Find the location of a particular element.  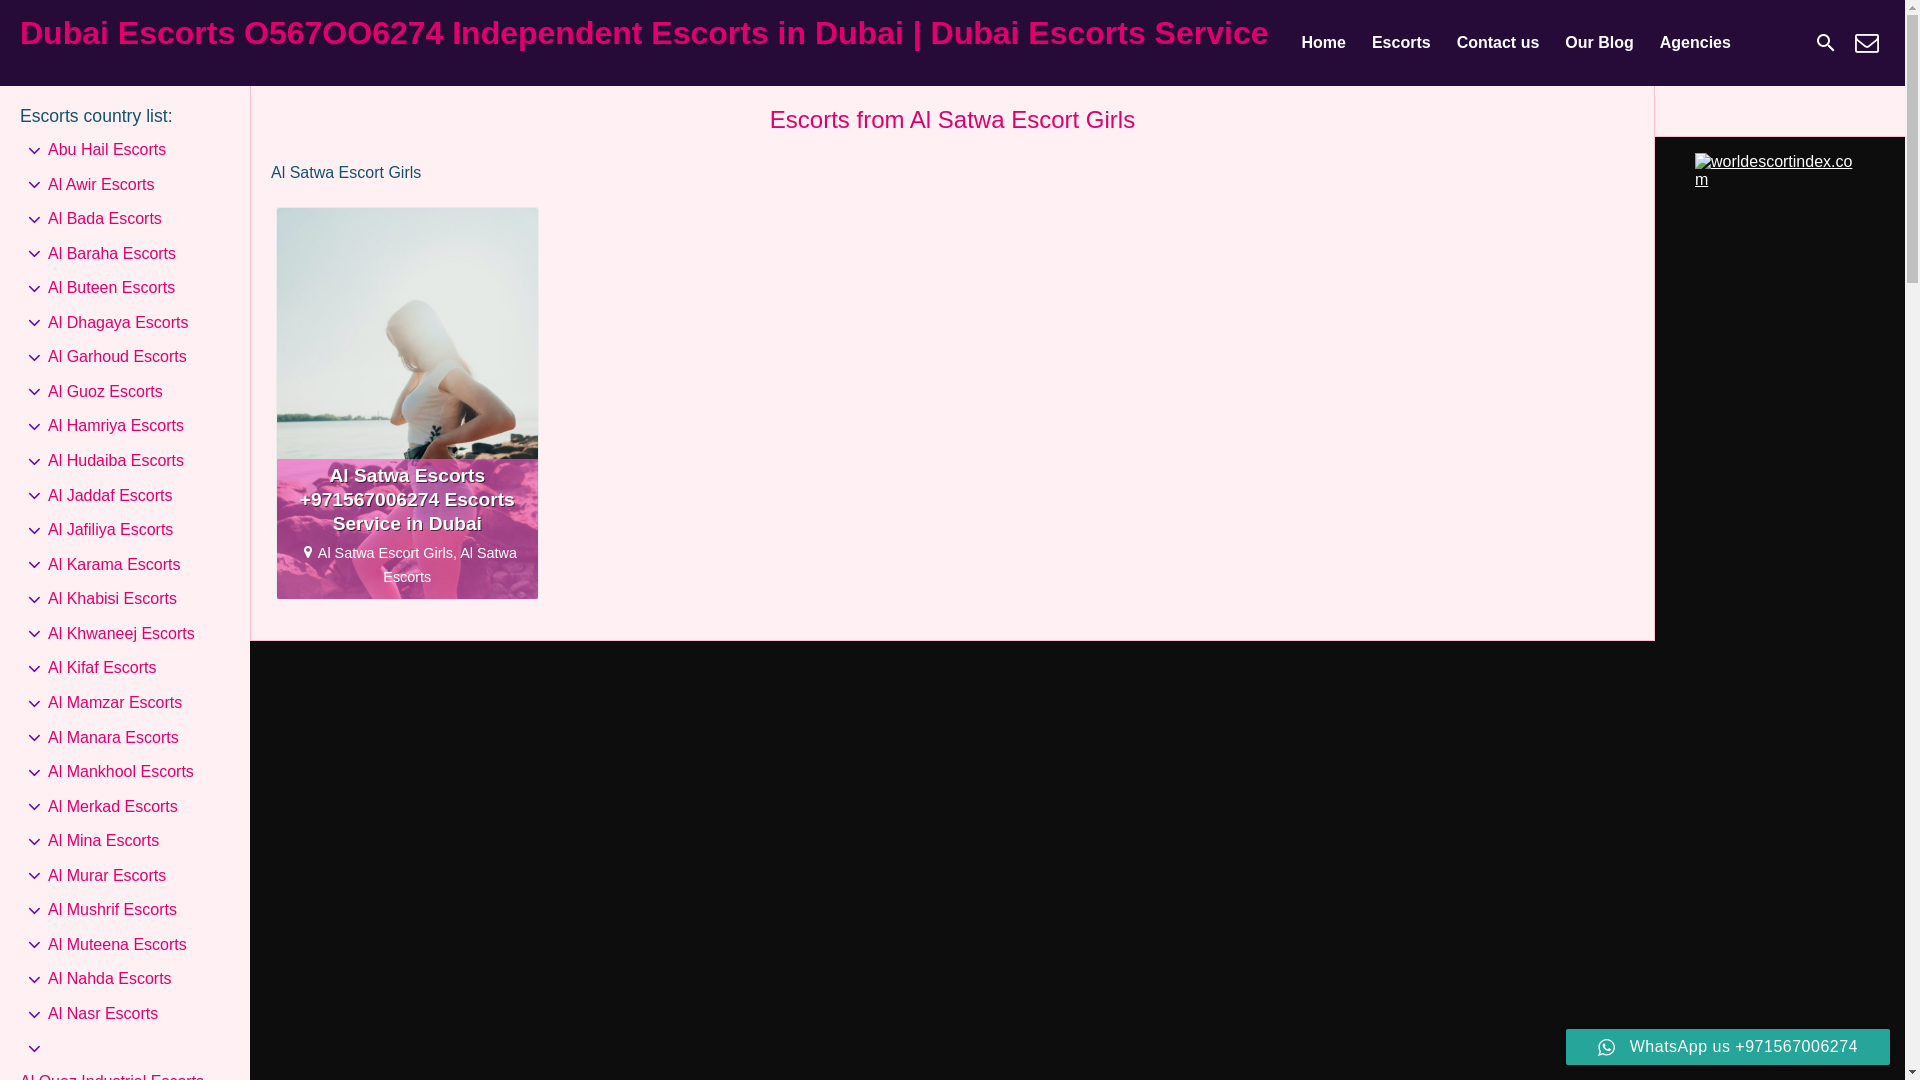

Al Hudaiba Escorts is located at coordinates (116, 460).